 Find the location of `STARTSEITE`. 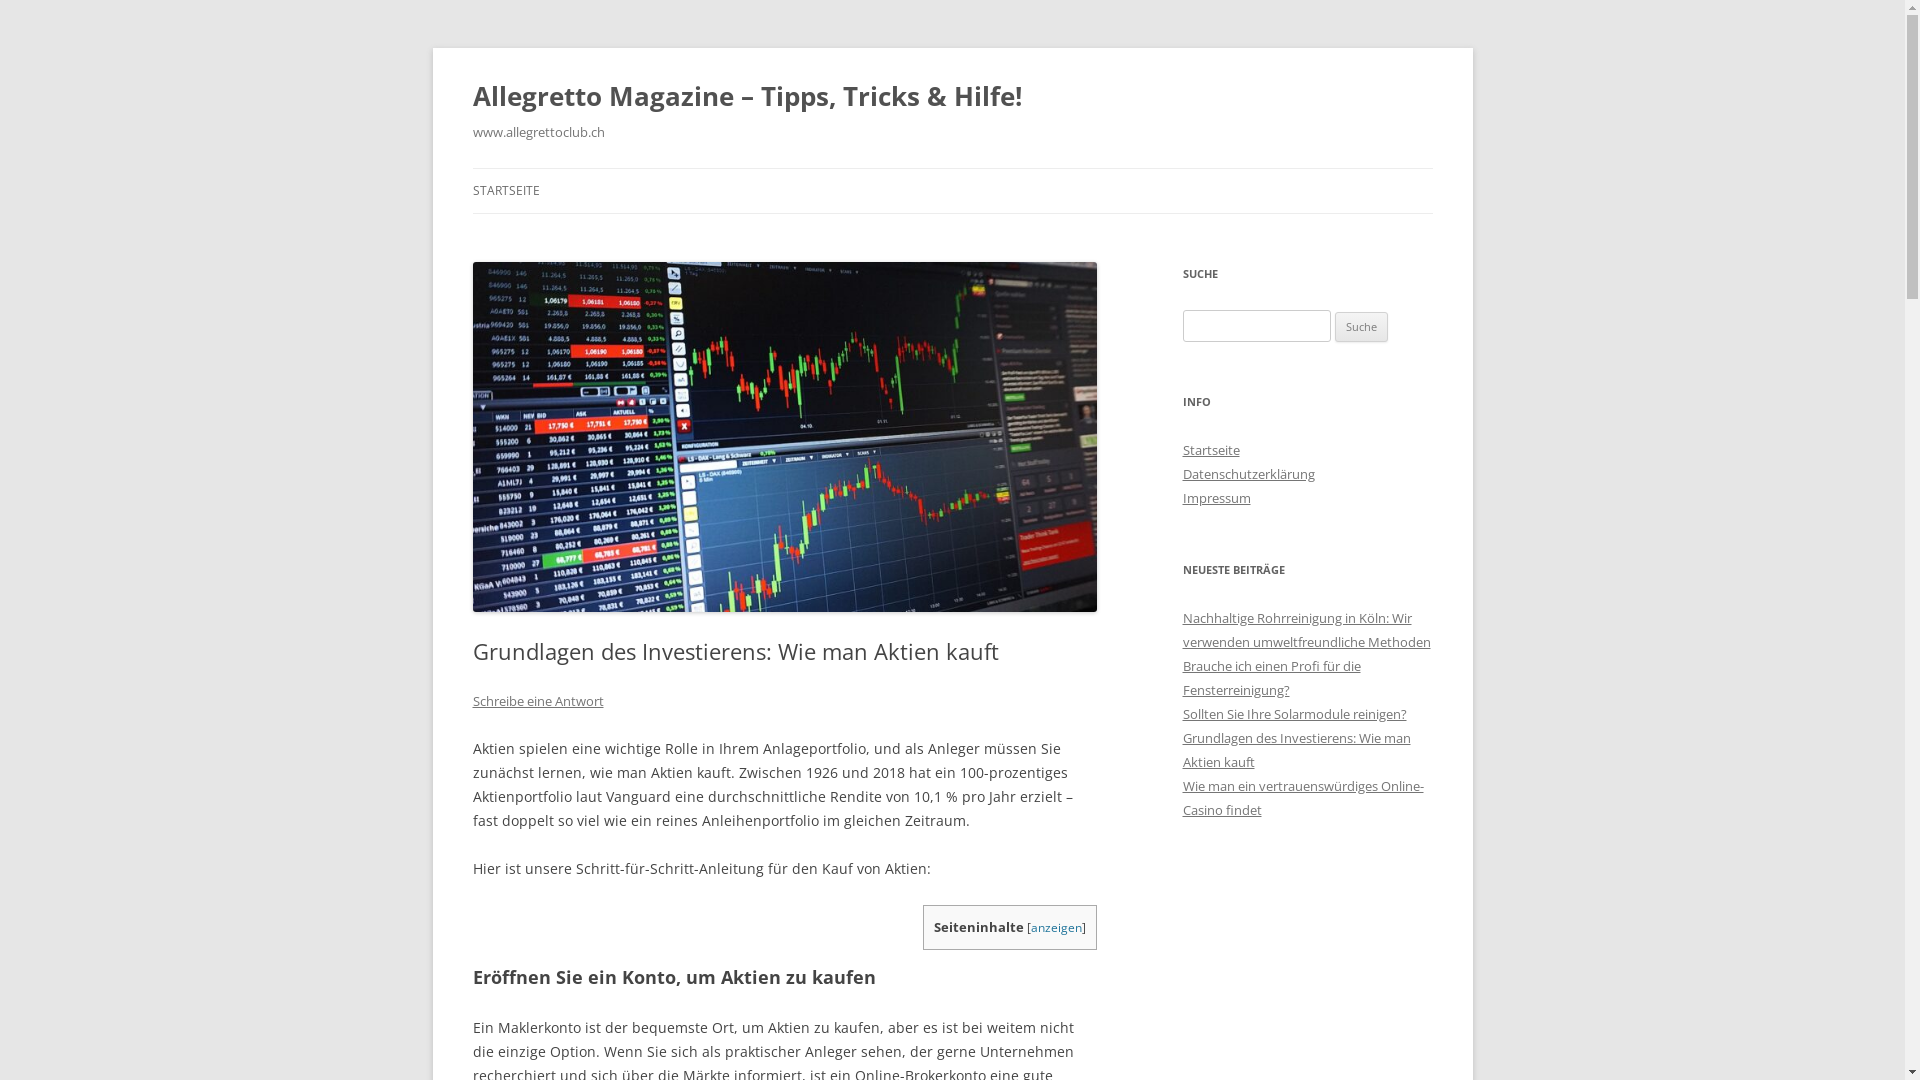

STARTSEITE is located at coordinates (506, 191).